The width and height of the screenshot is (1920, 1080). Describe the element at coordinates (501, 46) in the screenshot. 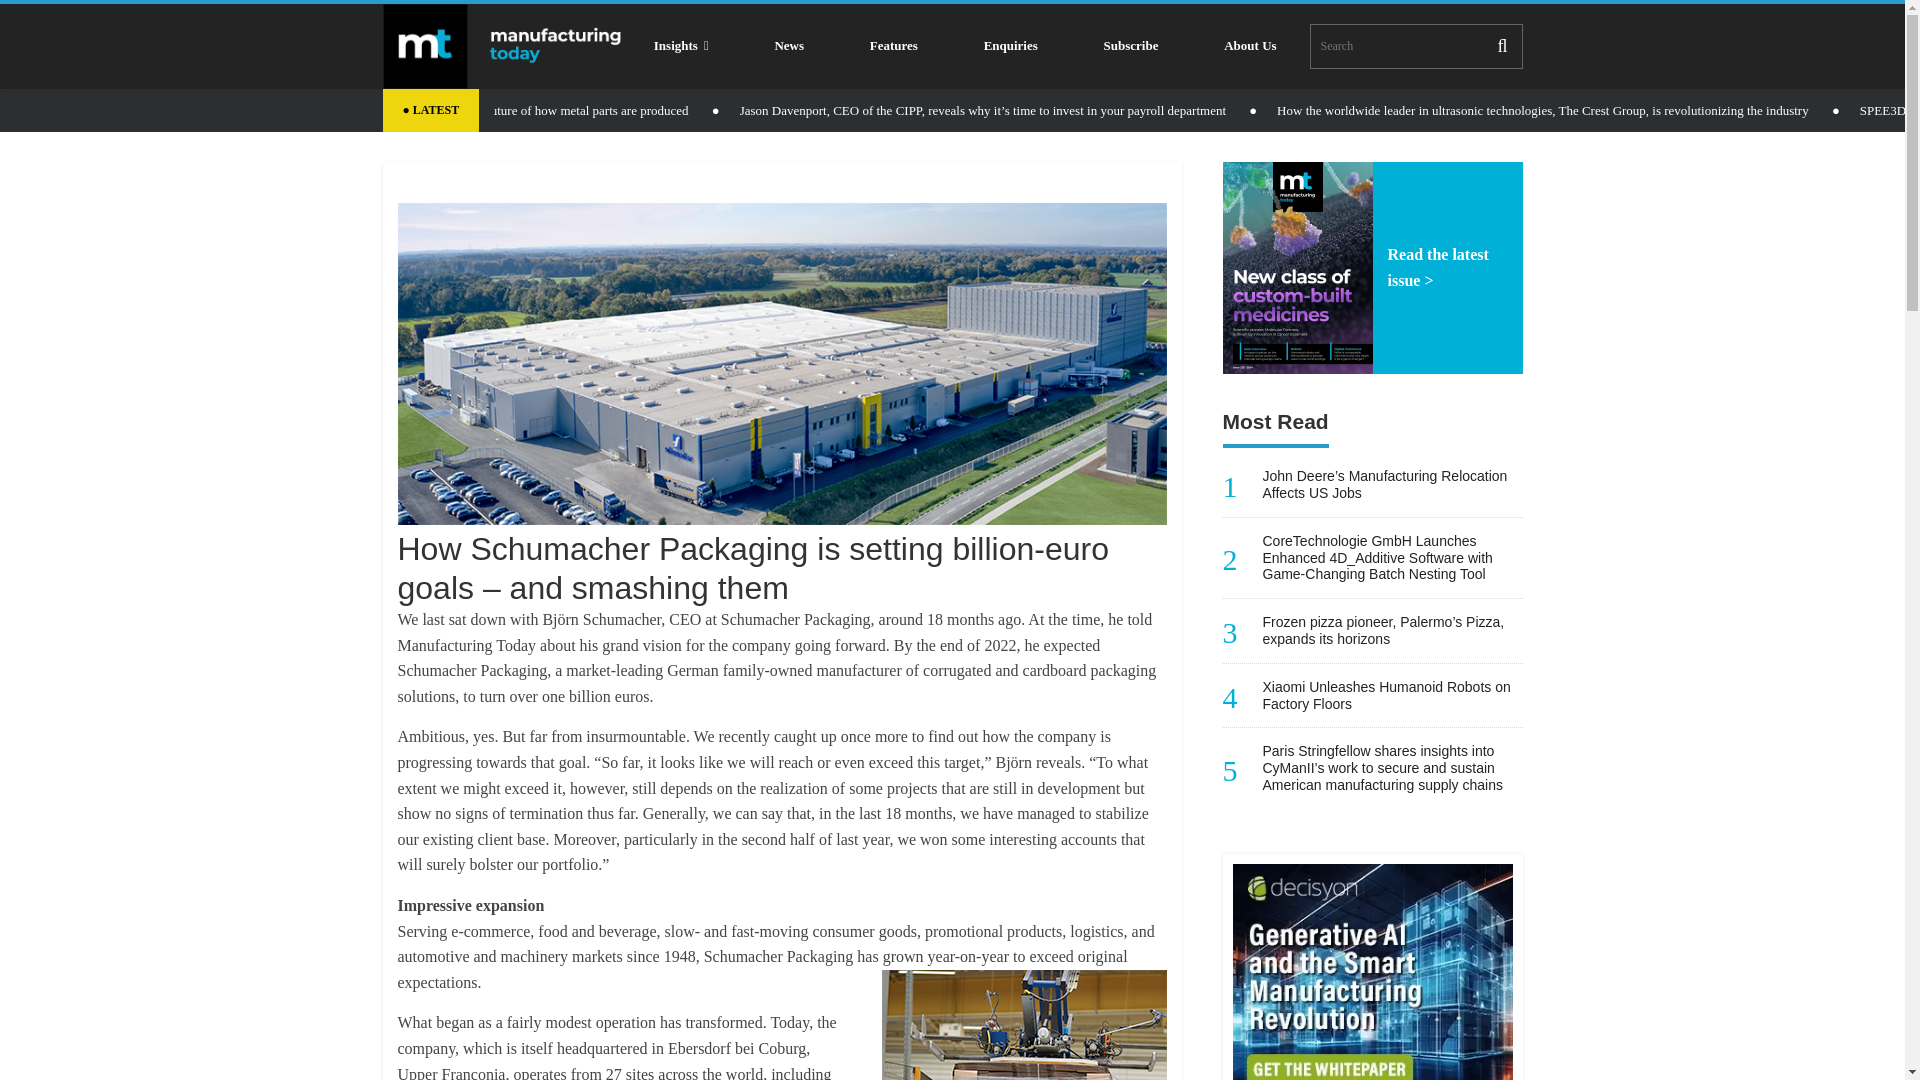

I see `Manufacturing Today` at that location.